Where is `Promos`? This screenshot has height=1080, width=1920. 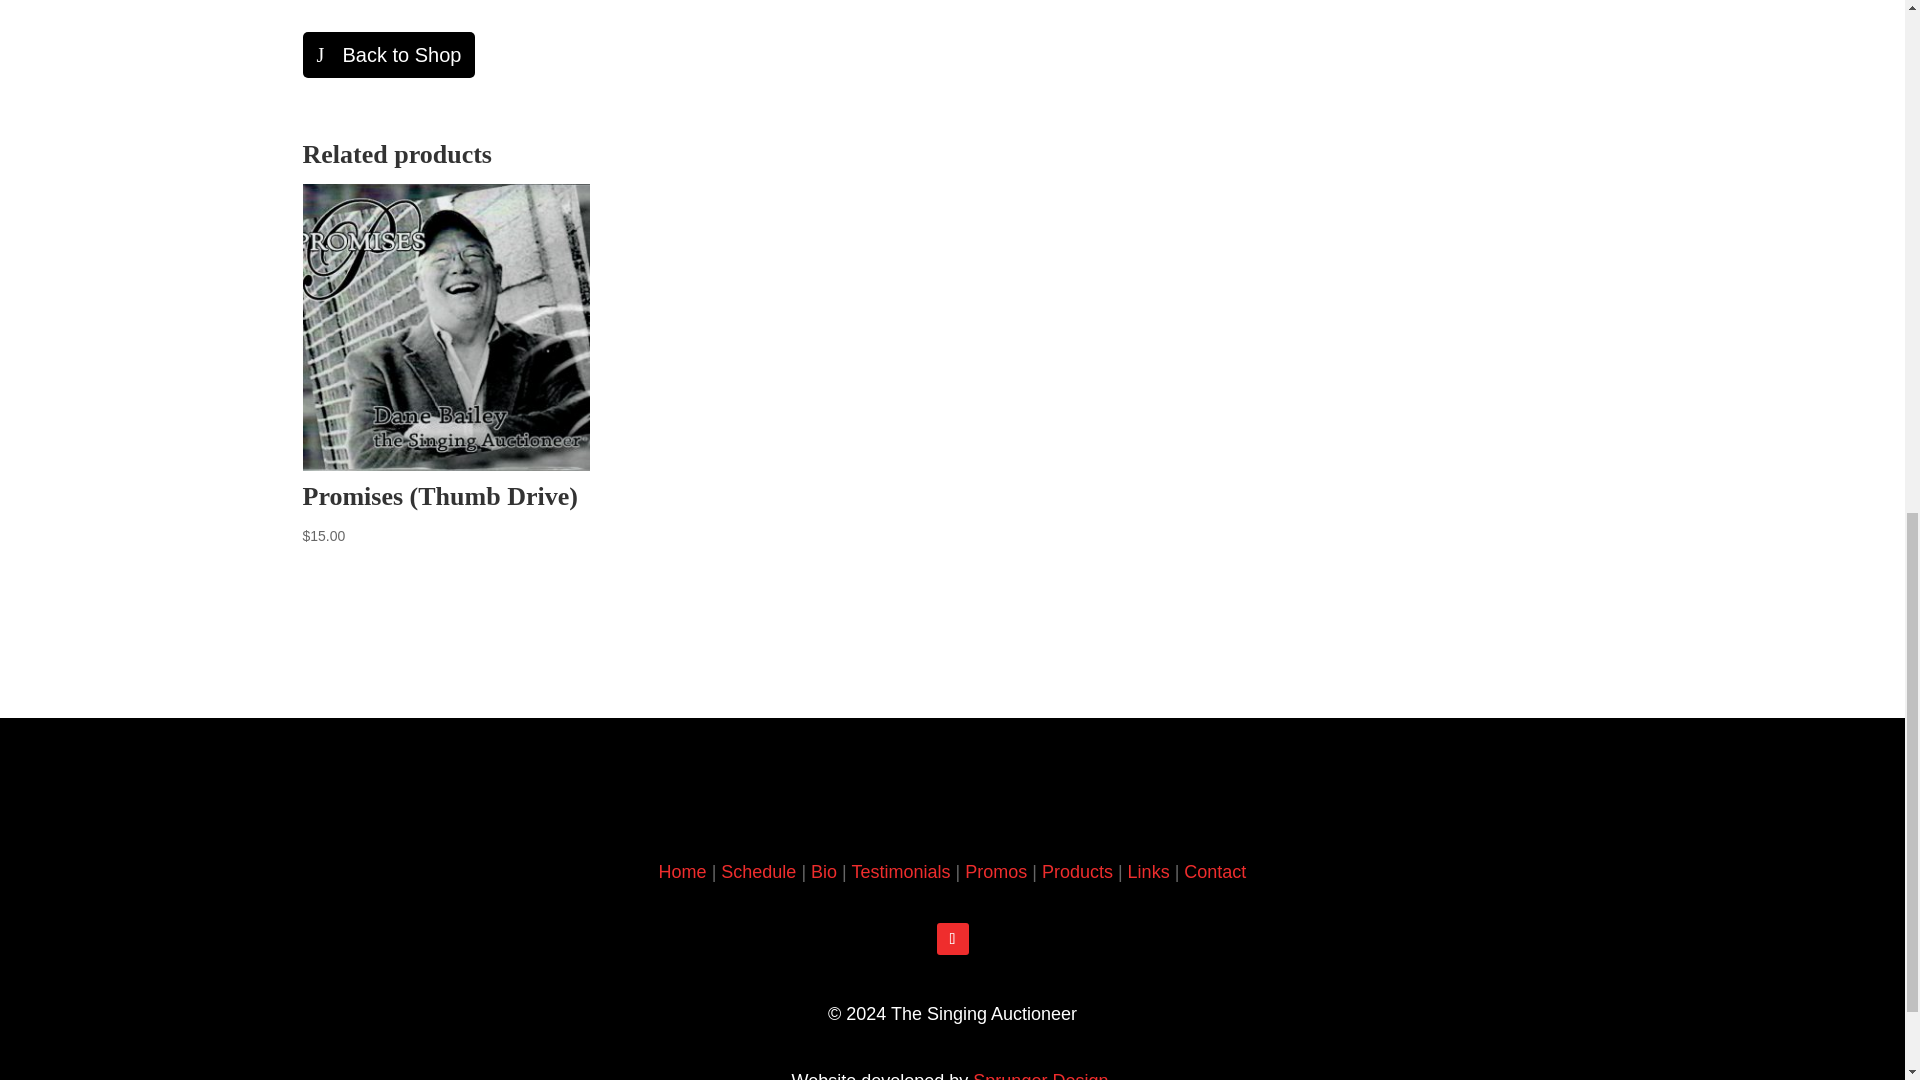 Promos is located at coordinates (996, 872).